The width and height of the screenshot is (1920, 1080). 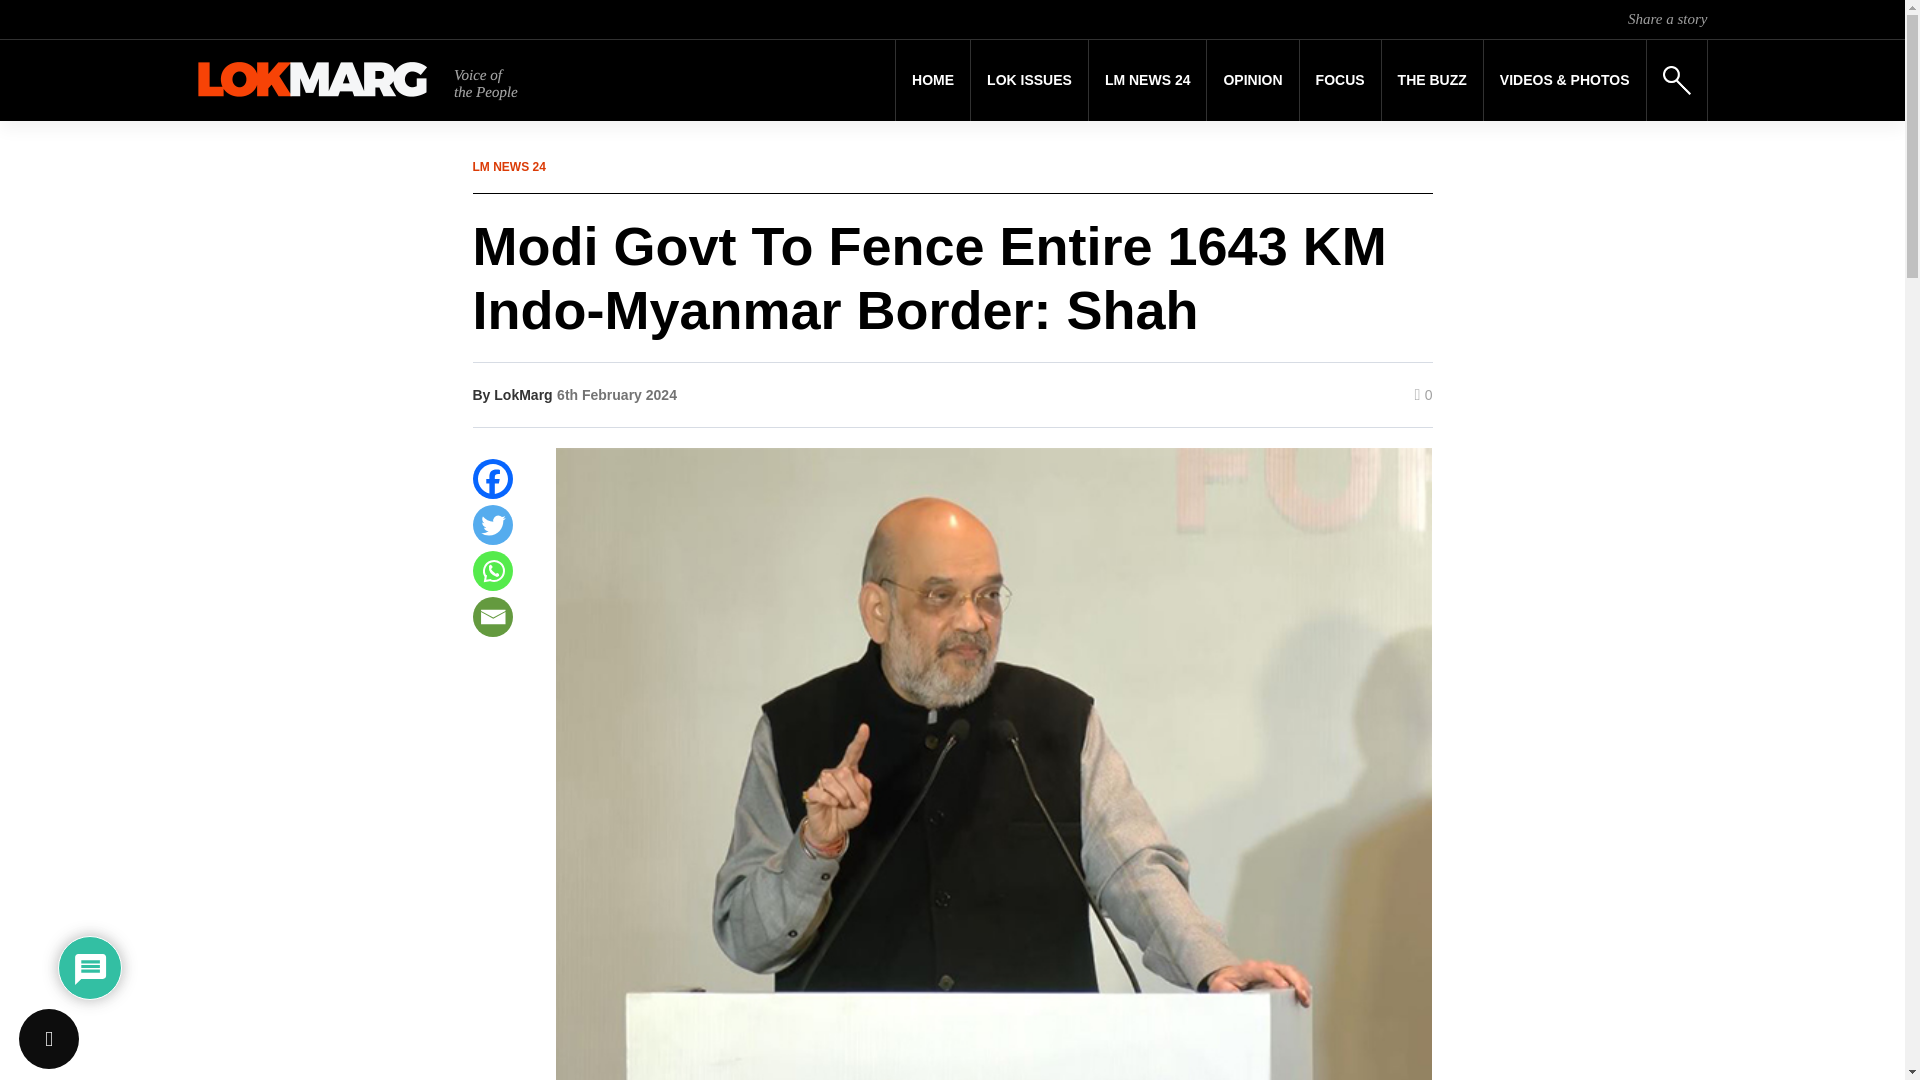 What do you see at coordinates (522, 394) in the screenshot?
I see `LokMarg` at bounding box center [522, 394].